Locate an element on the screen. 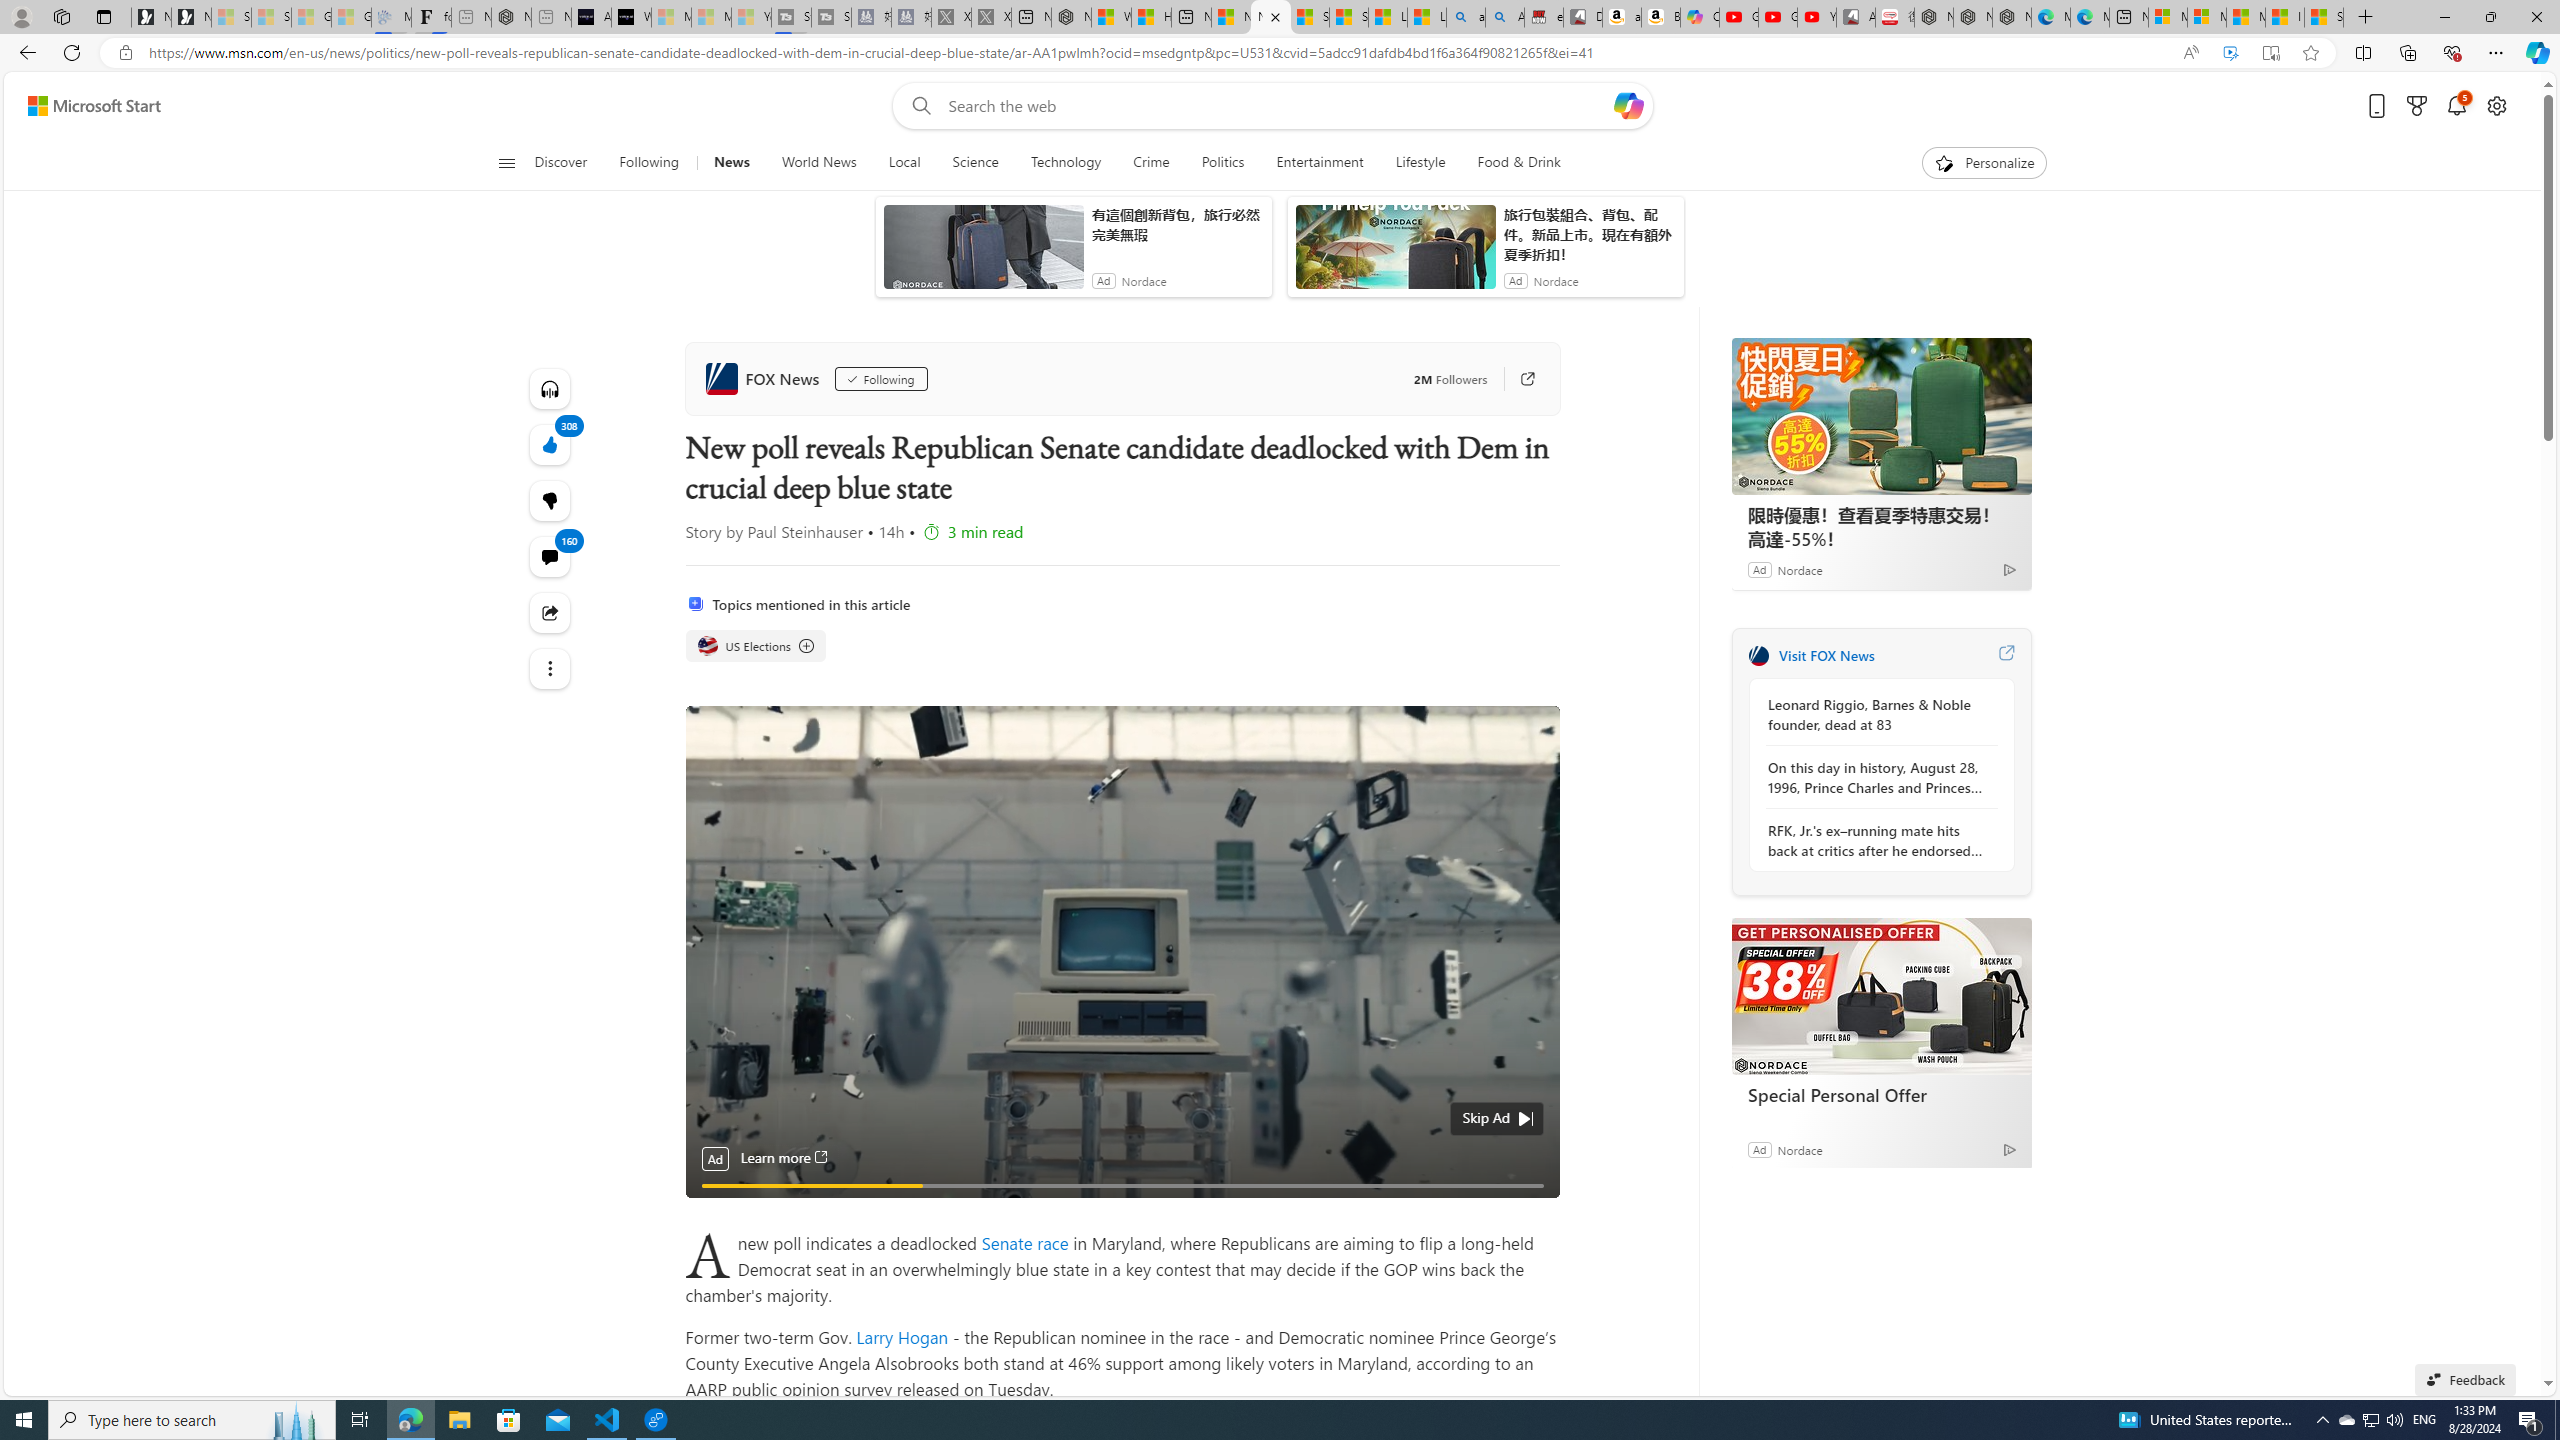 This screenshot has width=2560, height=1440. video progress bar is located at coordinates (1122, 1186).